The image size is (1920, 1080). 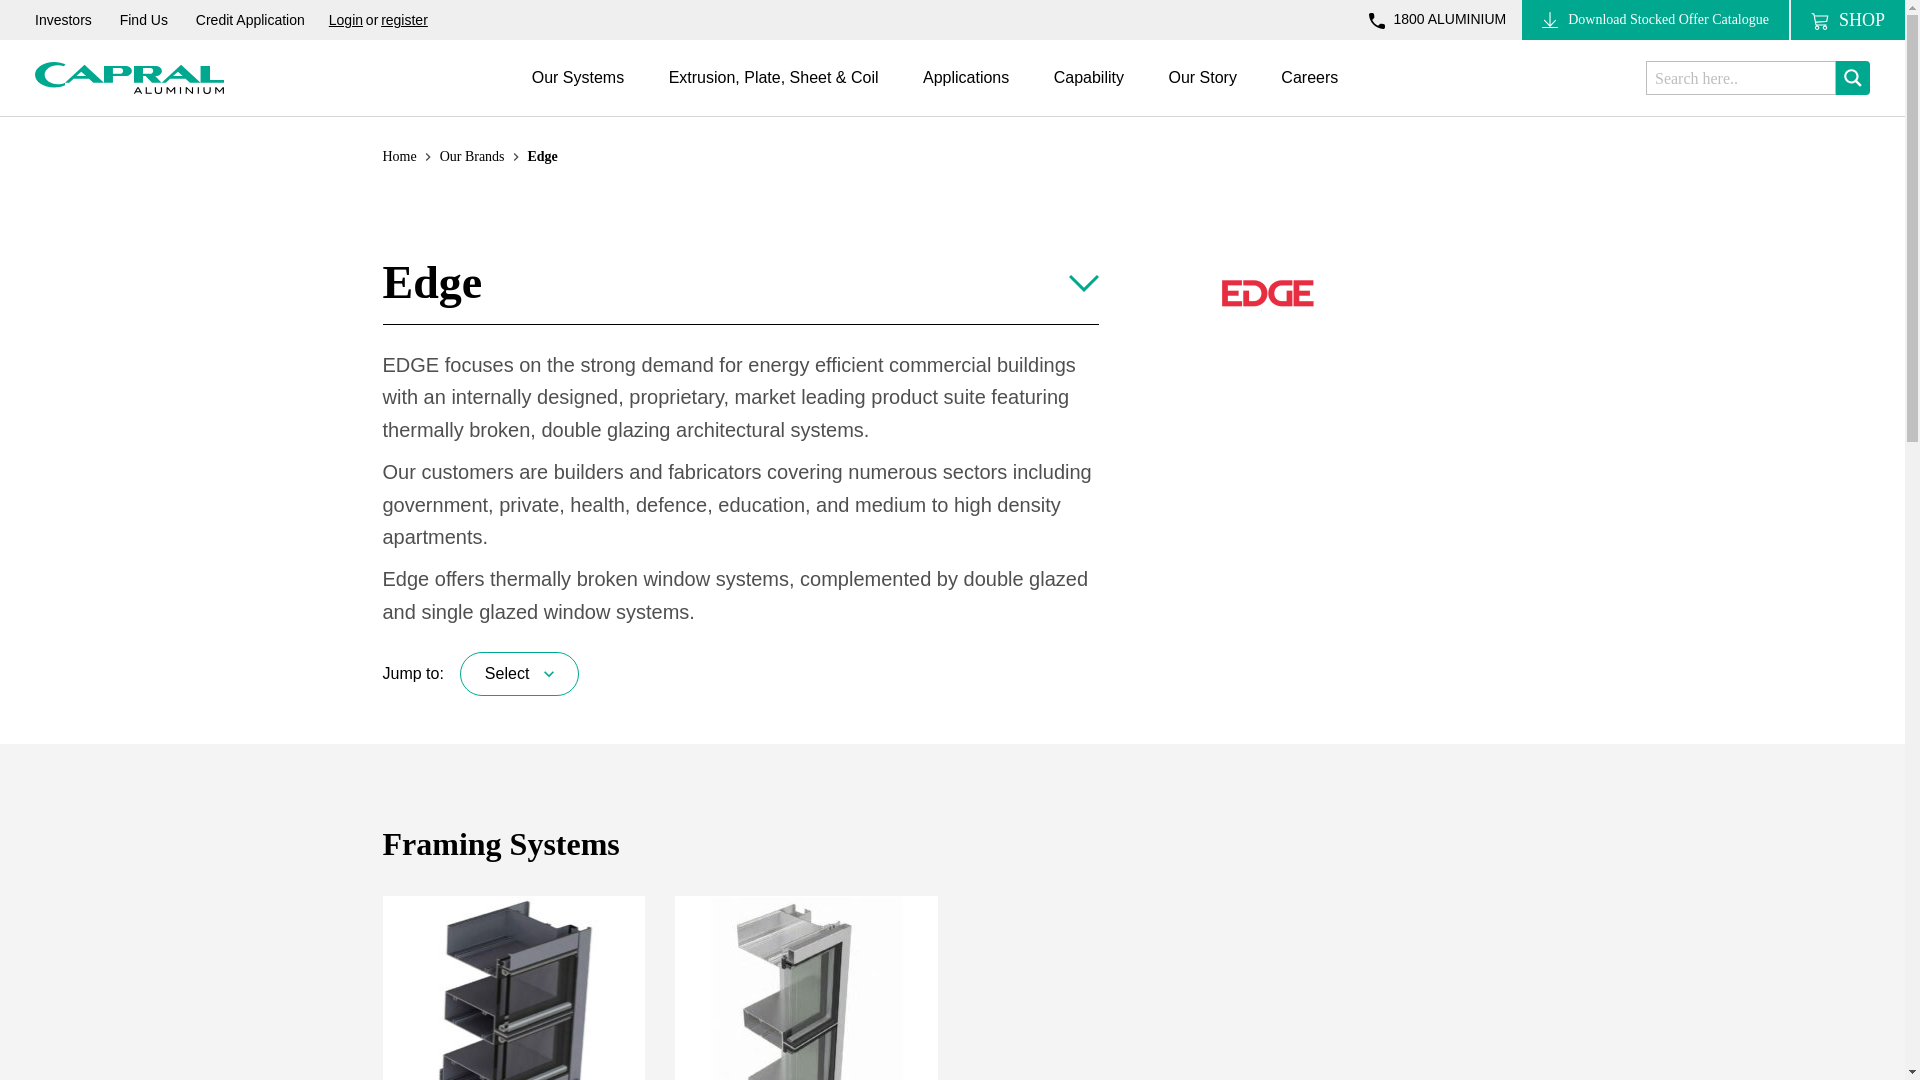 I want to click on Applications, so click(x=966, y=92).